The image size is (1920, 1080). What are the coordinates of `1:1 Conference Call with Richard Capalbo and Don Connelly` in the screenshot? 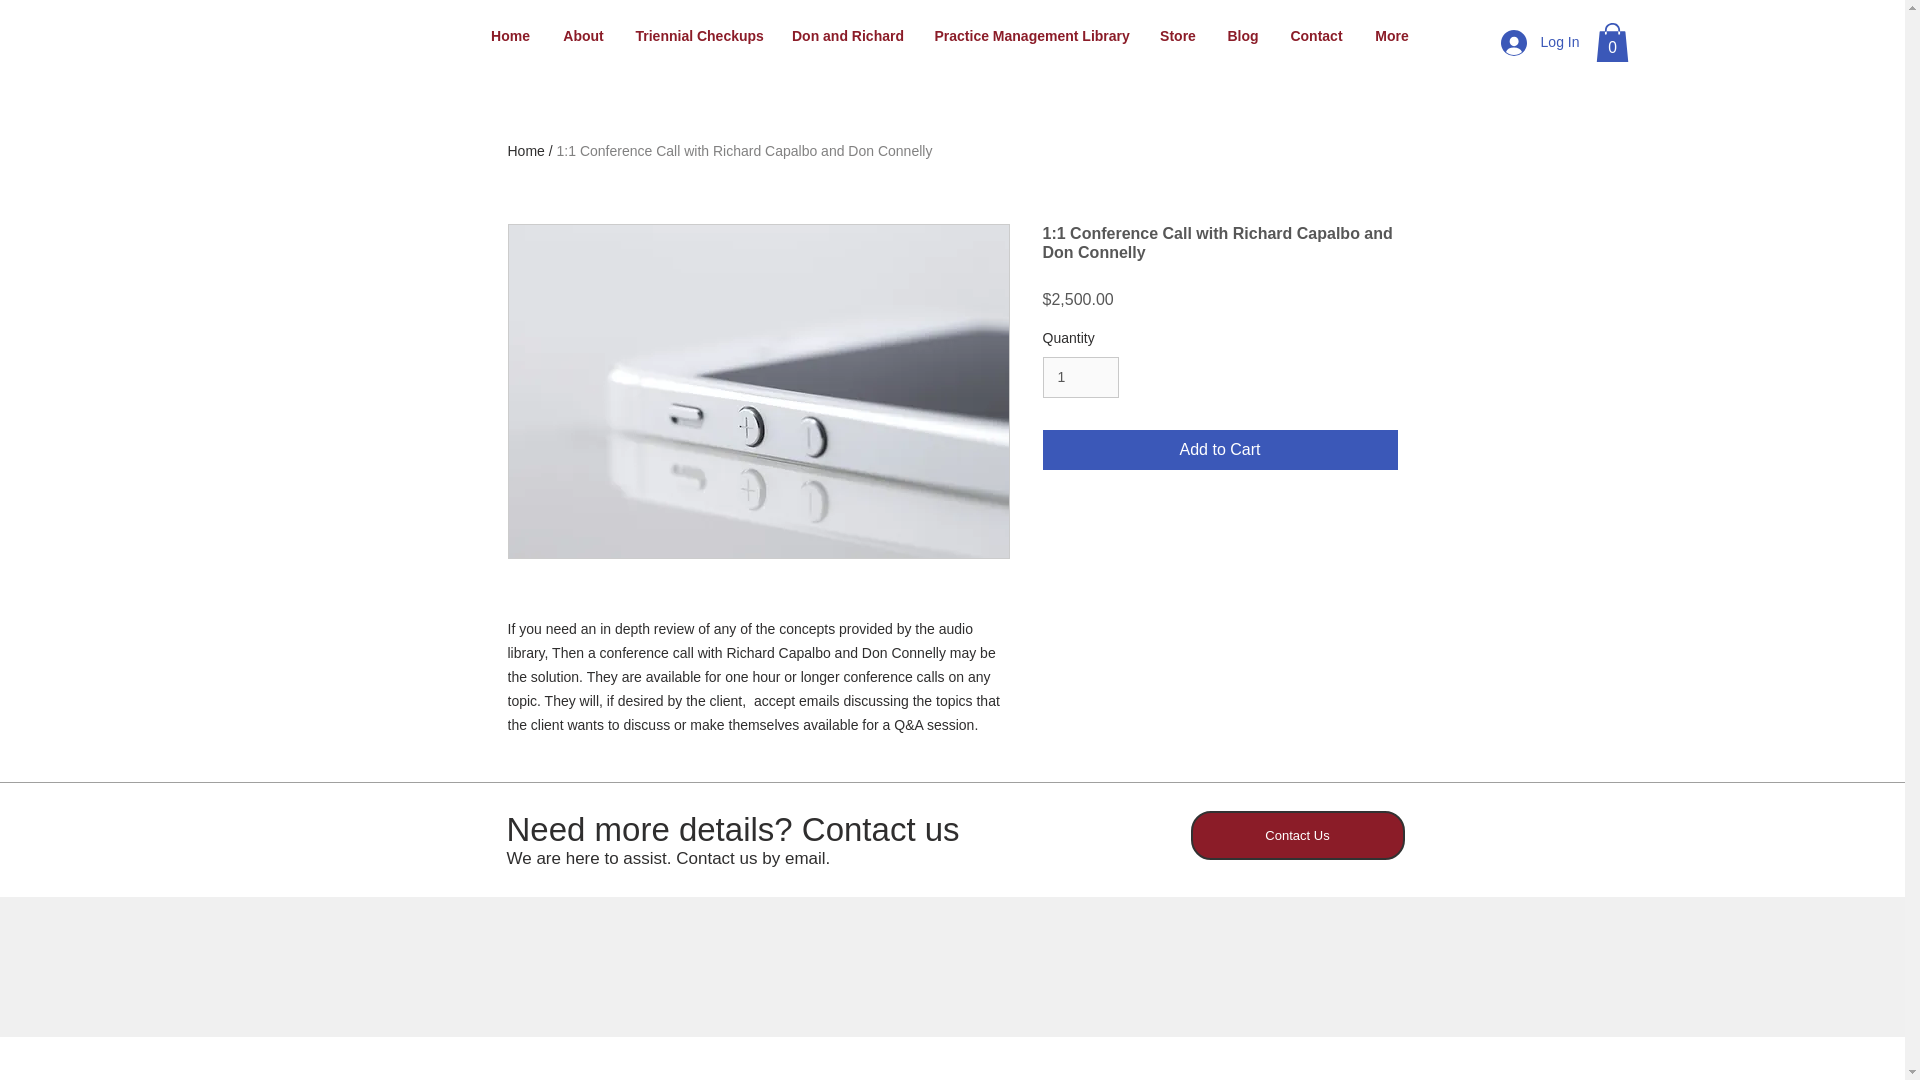 It's located at (744, 150).